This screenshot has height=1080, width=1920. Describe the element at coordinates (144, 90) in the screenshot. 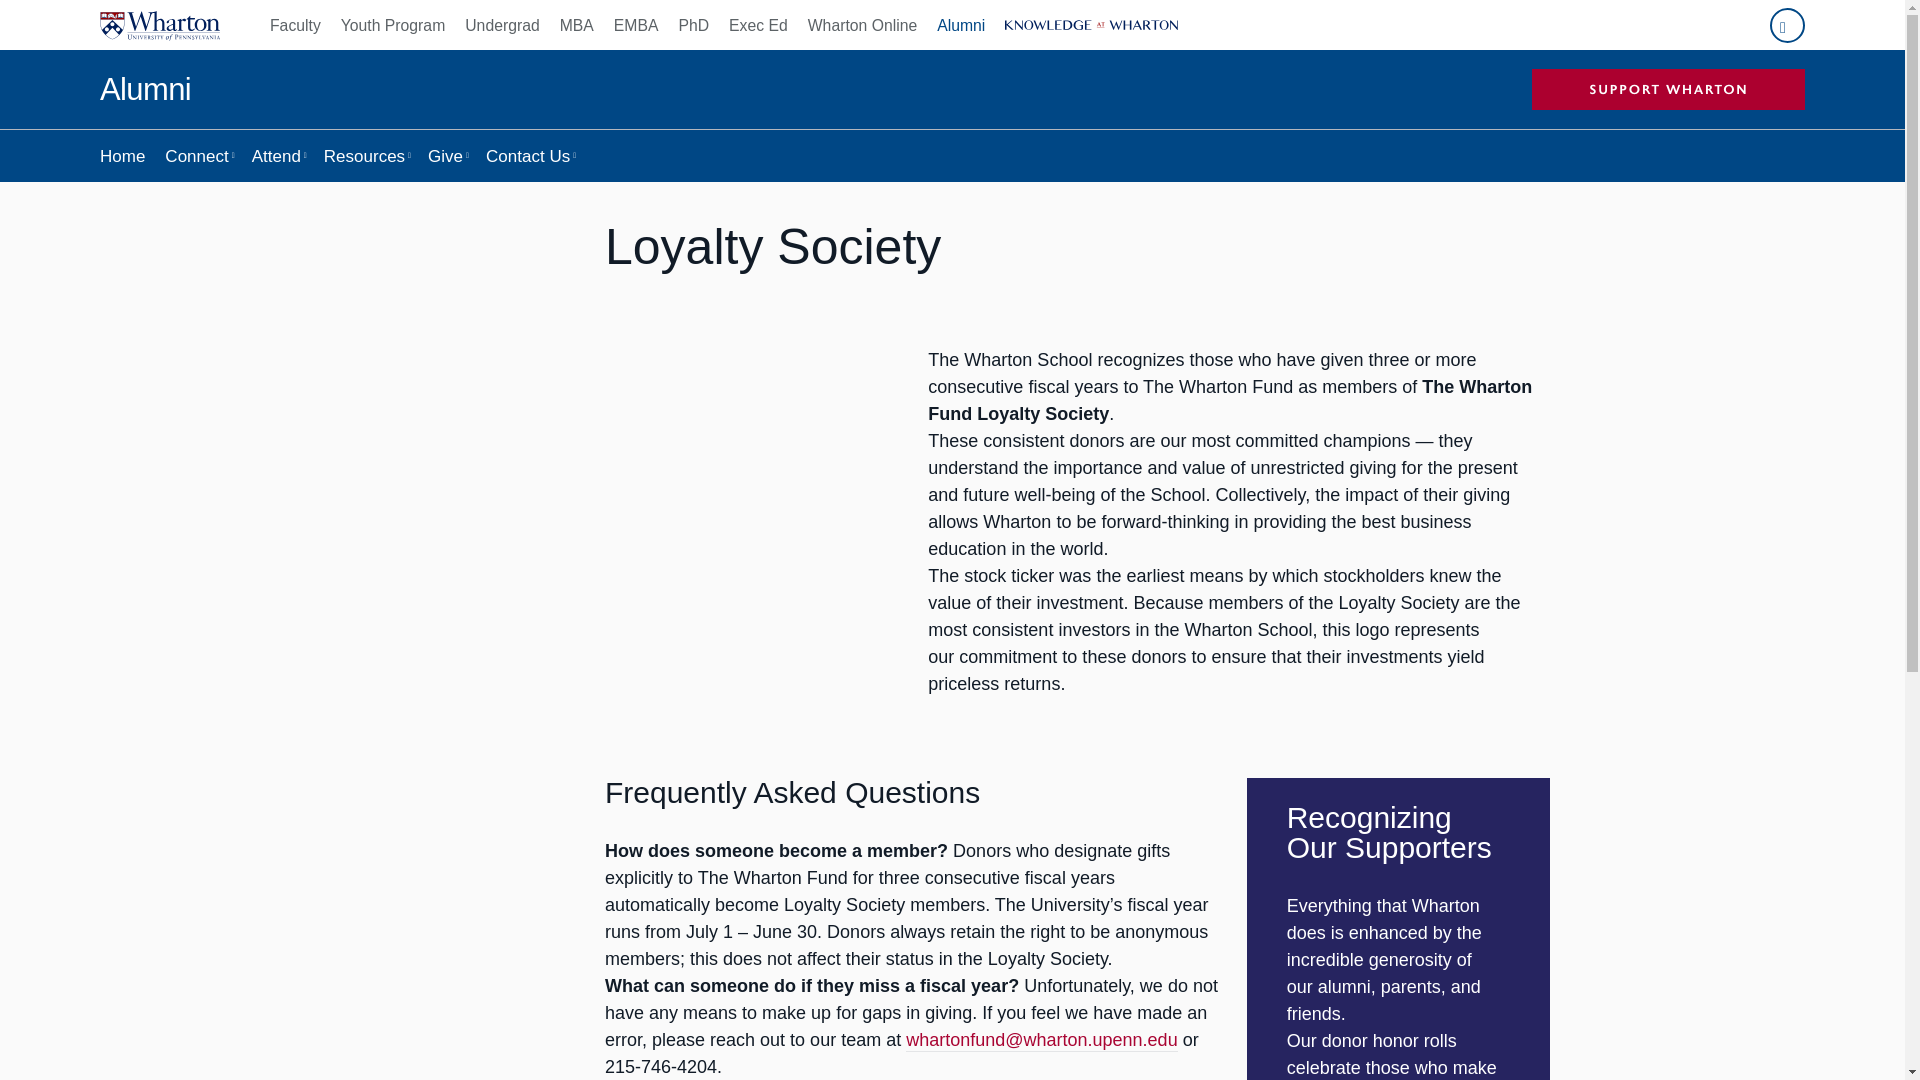

I see `Alumni` at that location.